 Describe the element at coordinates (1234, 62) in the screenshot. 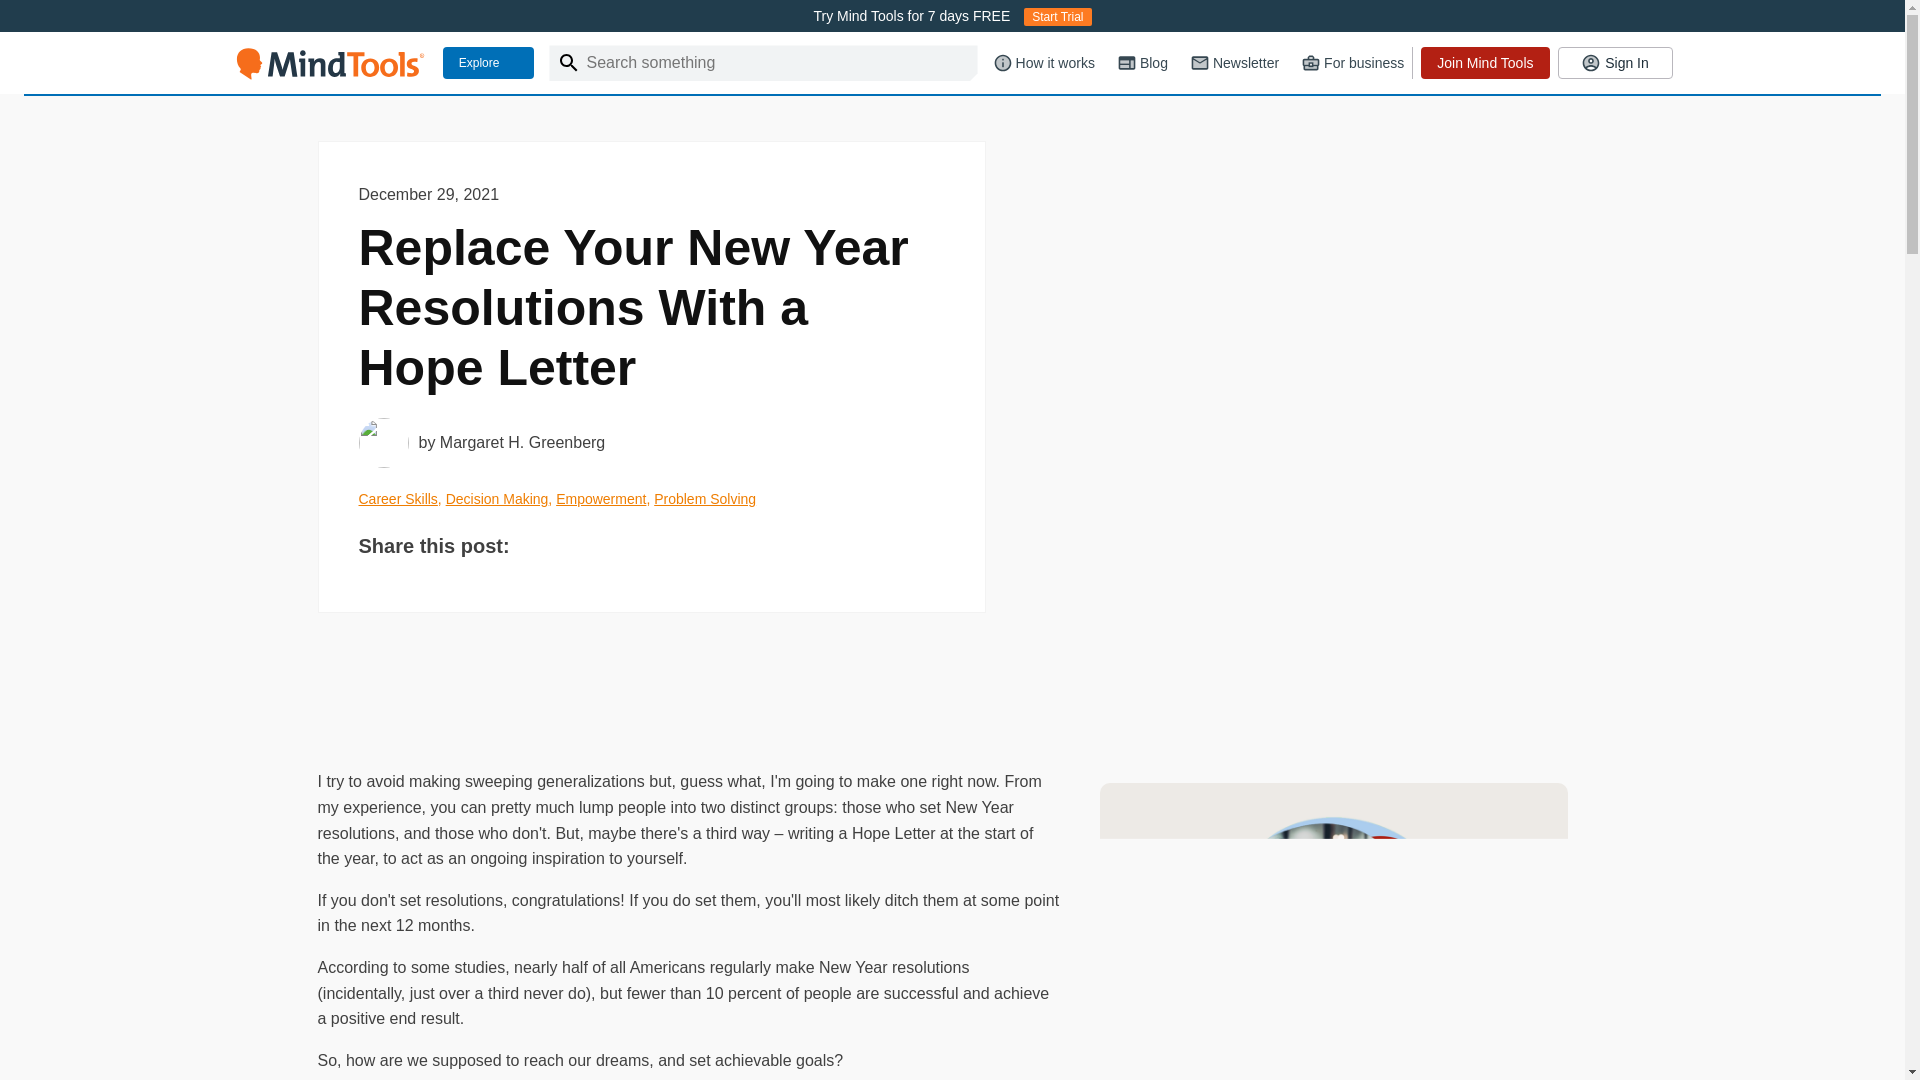

I see `Weekly insights to help you thrive at work.` at that location.